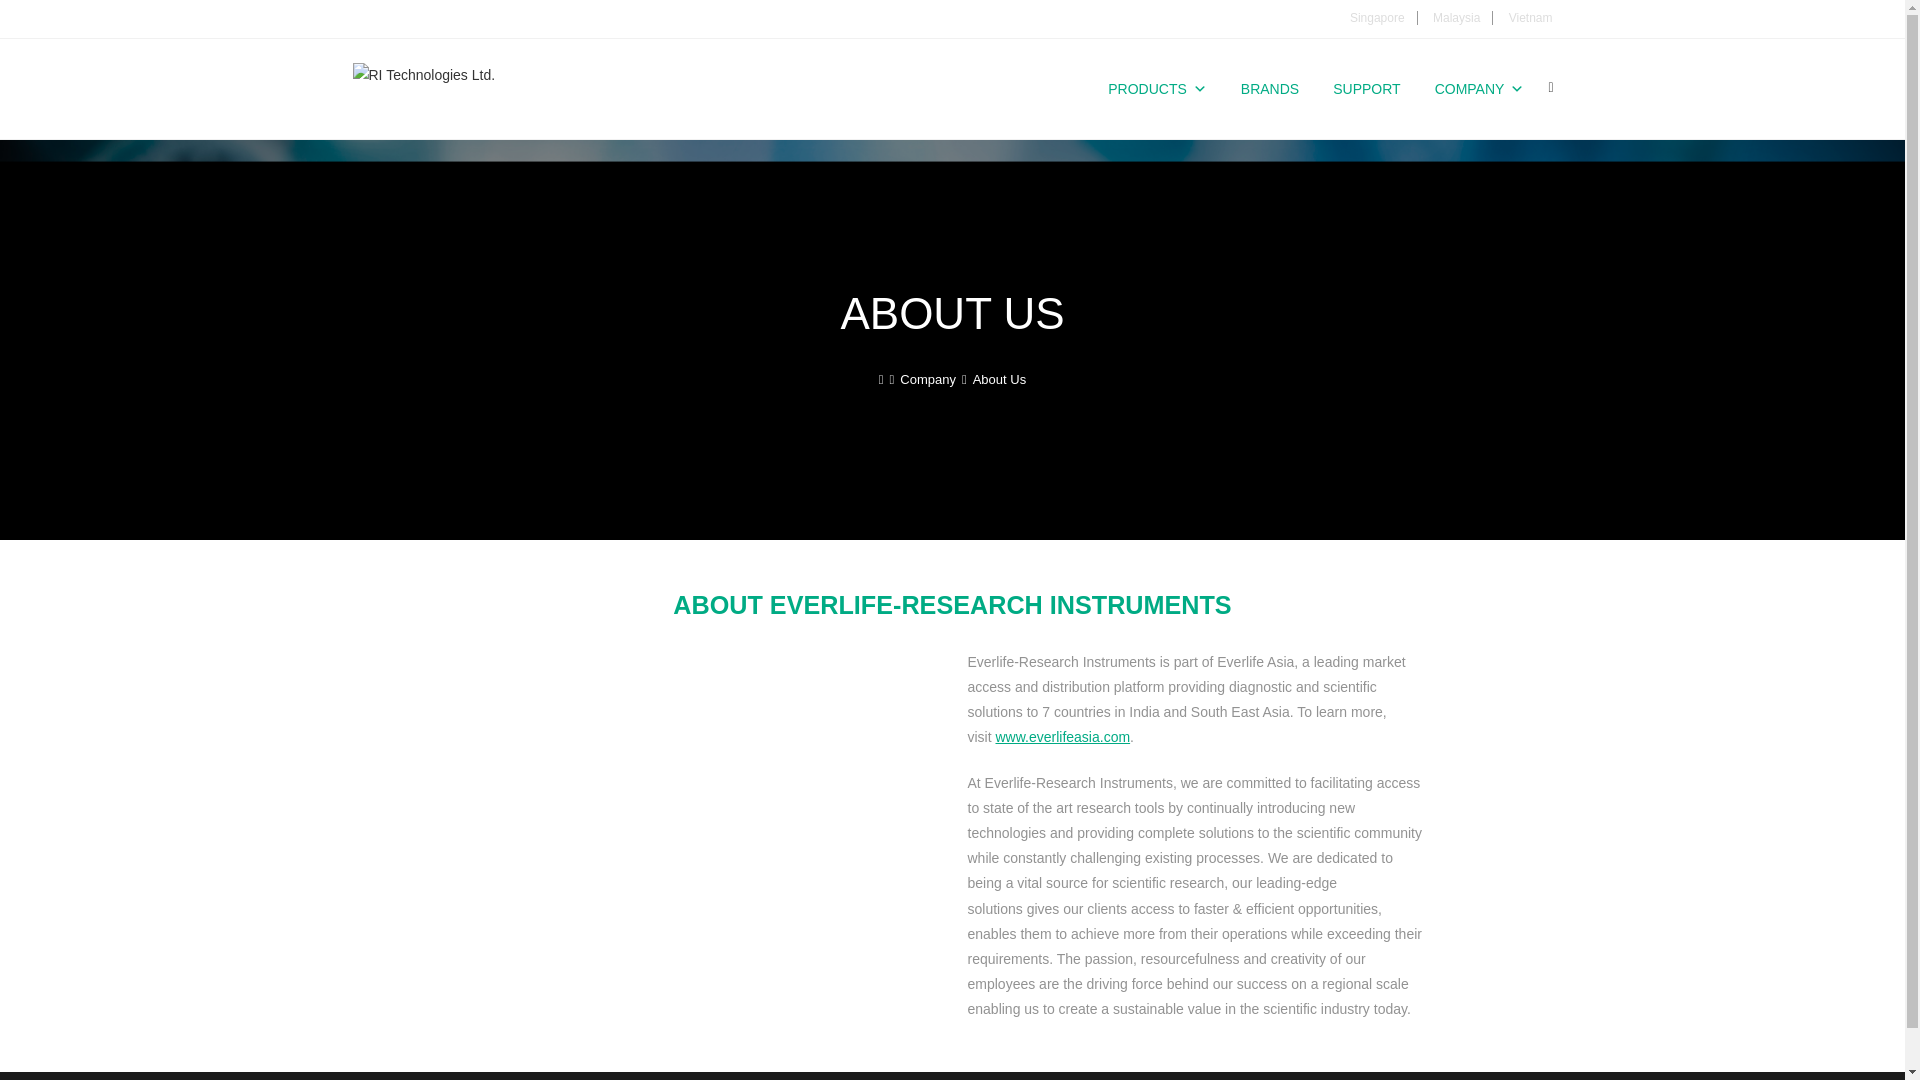 The height and width of the screenshot is (1080, 1920). I want to click on Company, so click(928, 378).